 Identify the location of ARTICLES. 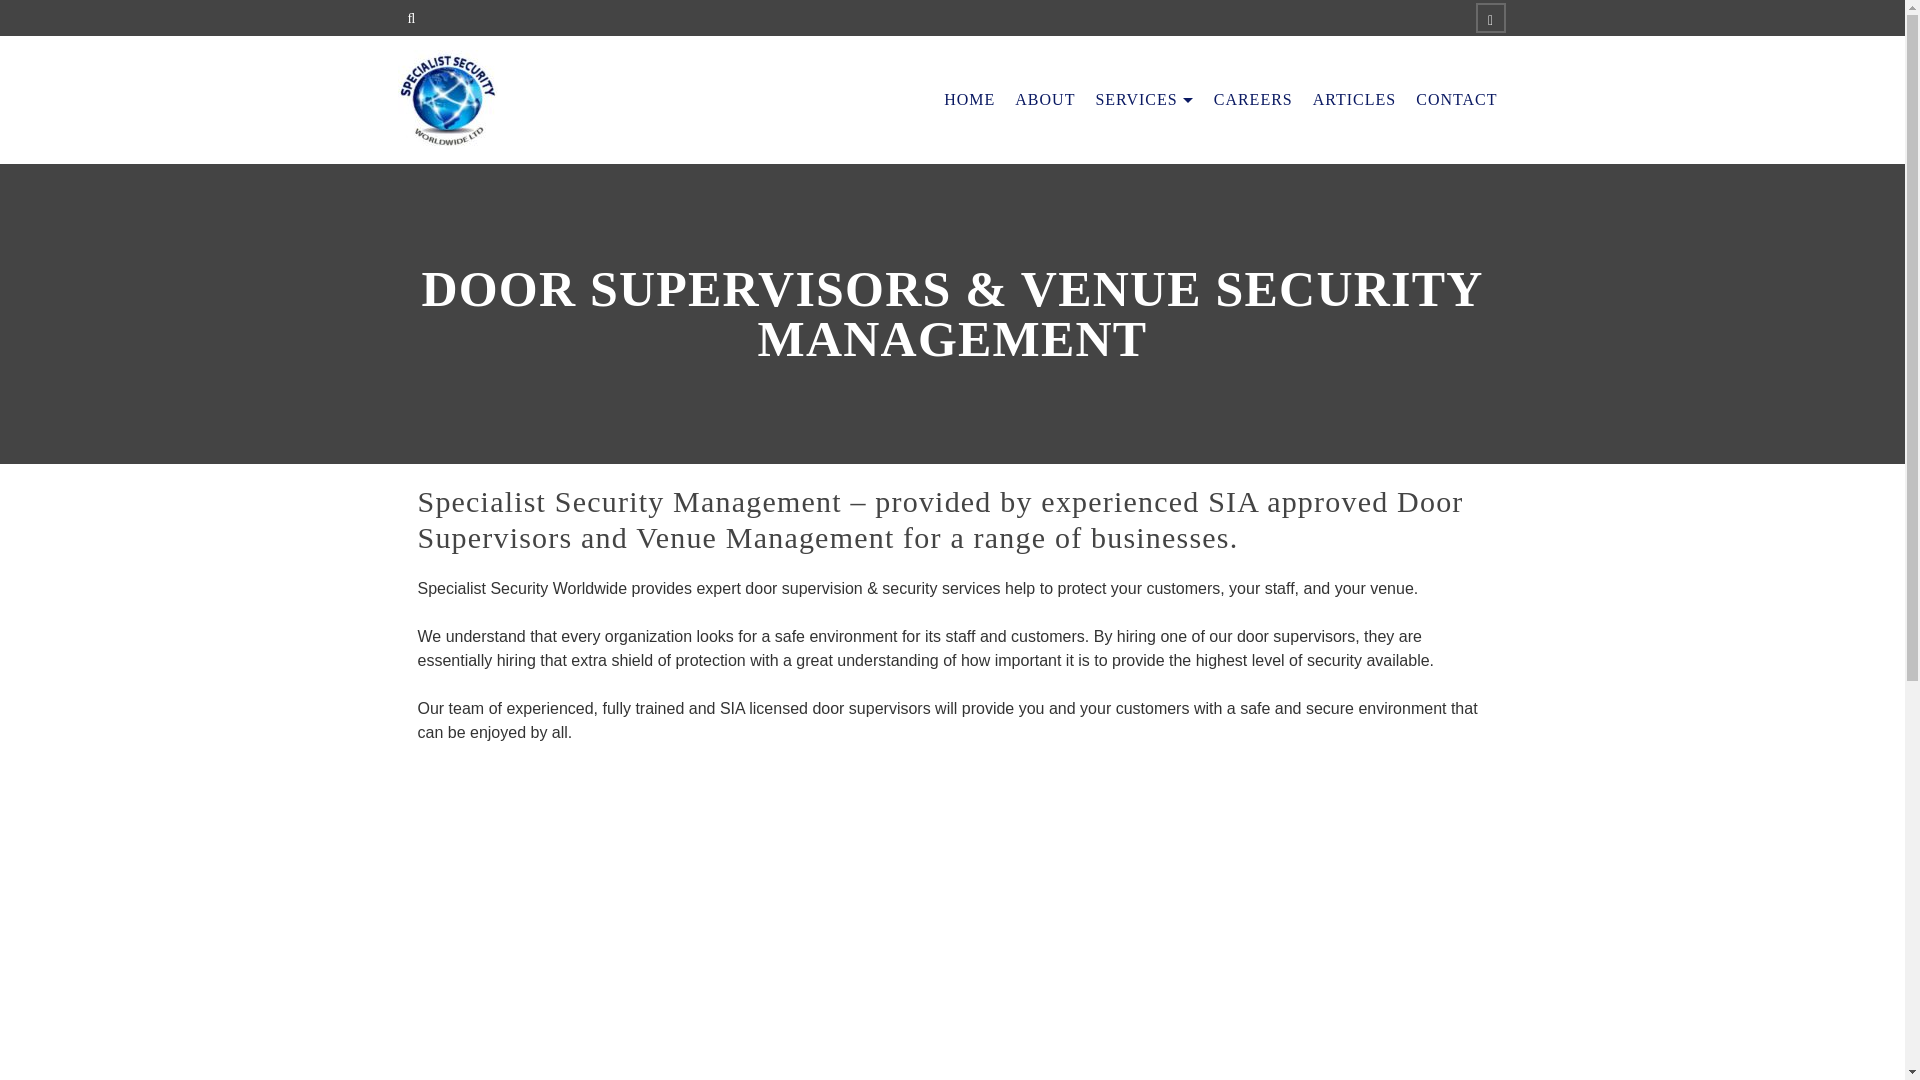
(1354, 100).